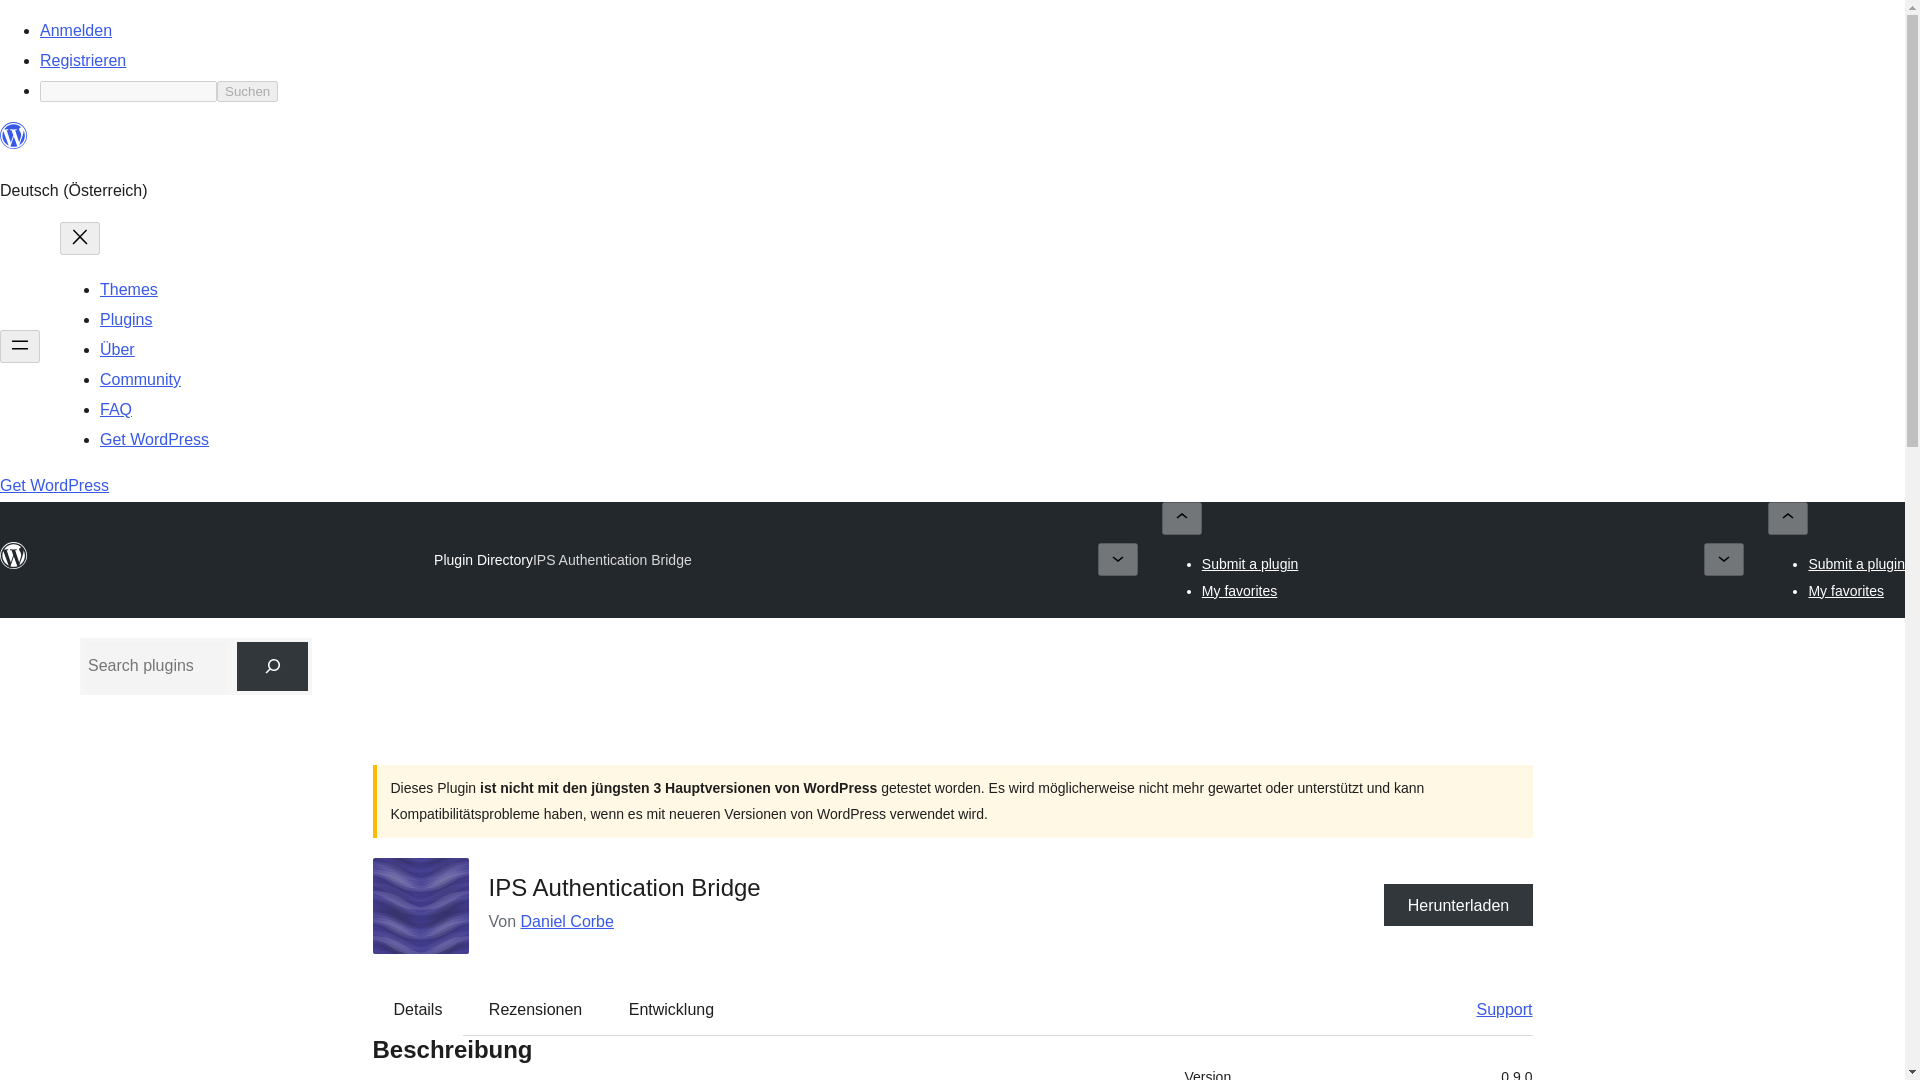 This screenshot has height=1080, width=1920. Describe the element at coordinates (14, 556) in the screenshot. I see `WordPress.org` at that location.